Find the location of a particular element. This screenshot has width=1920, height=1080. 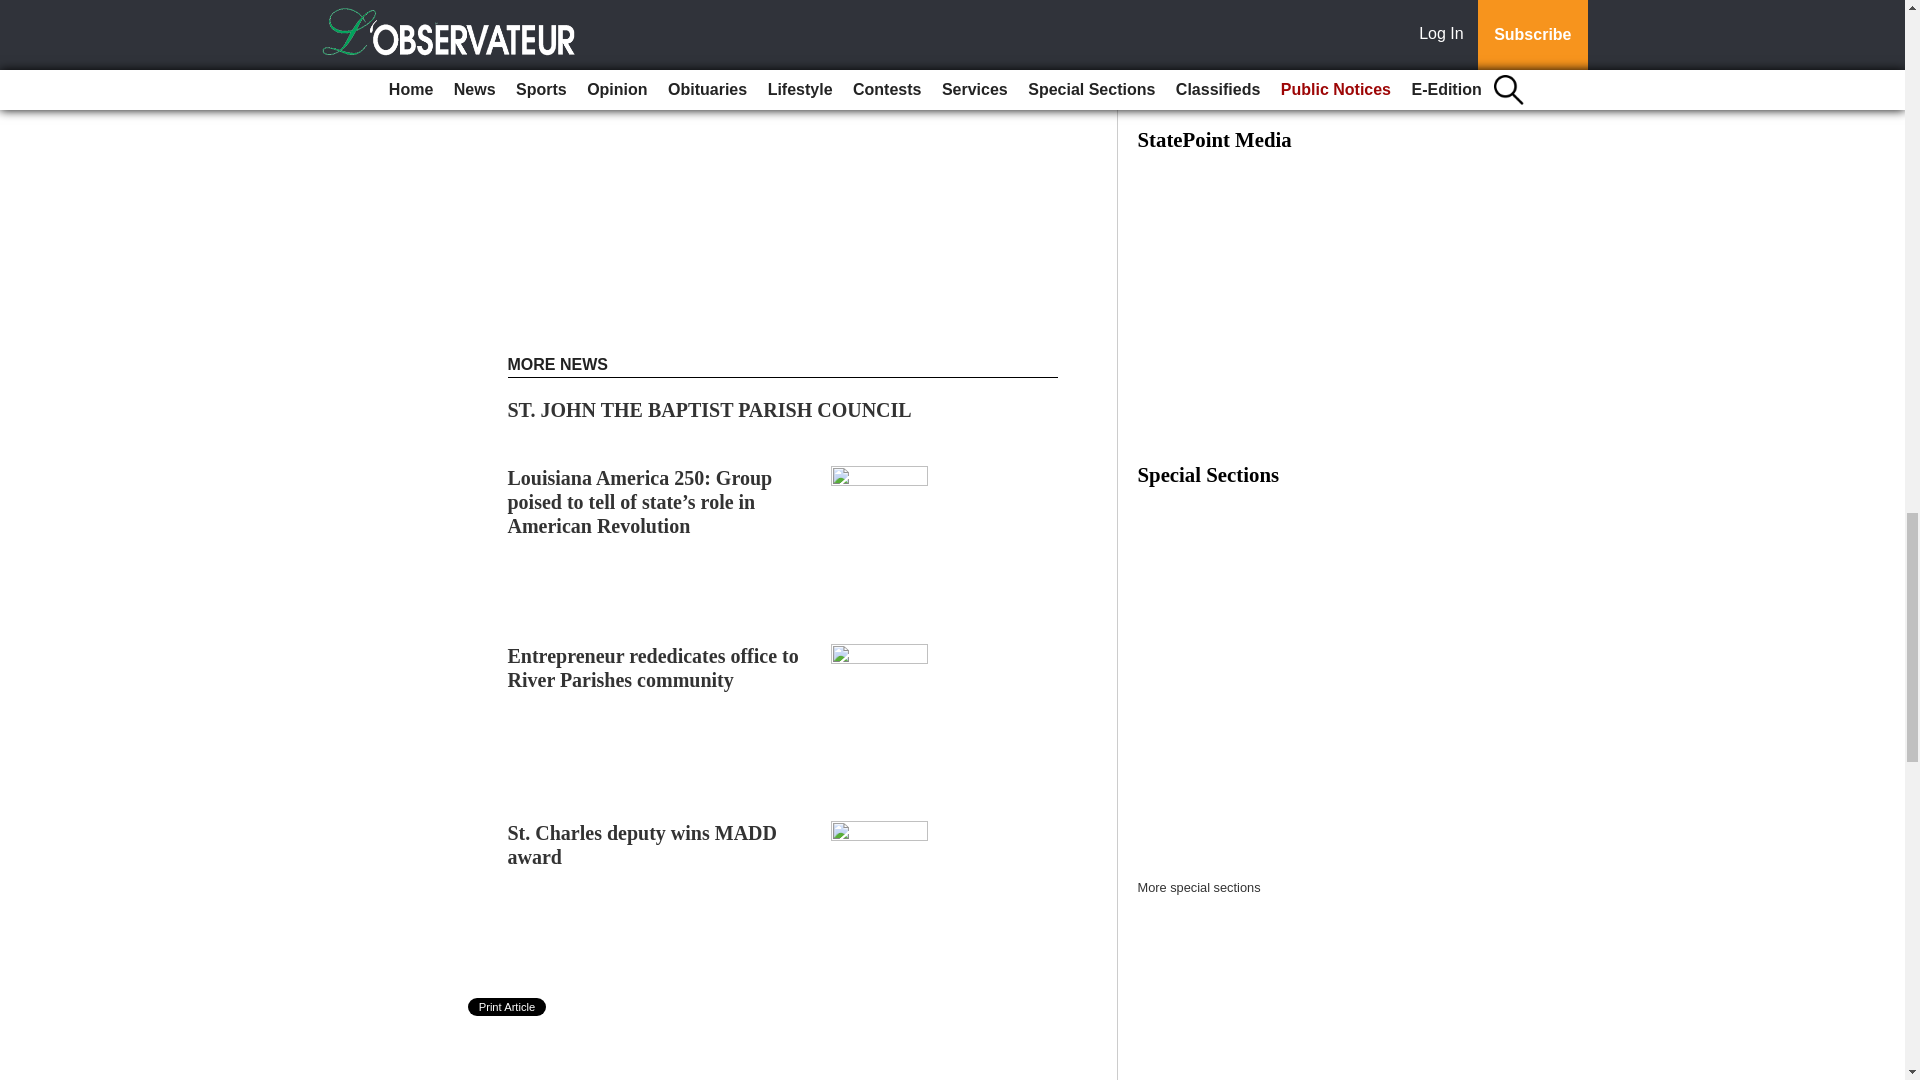

Print Article is located at coordinates (508, 1006).